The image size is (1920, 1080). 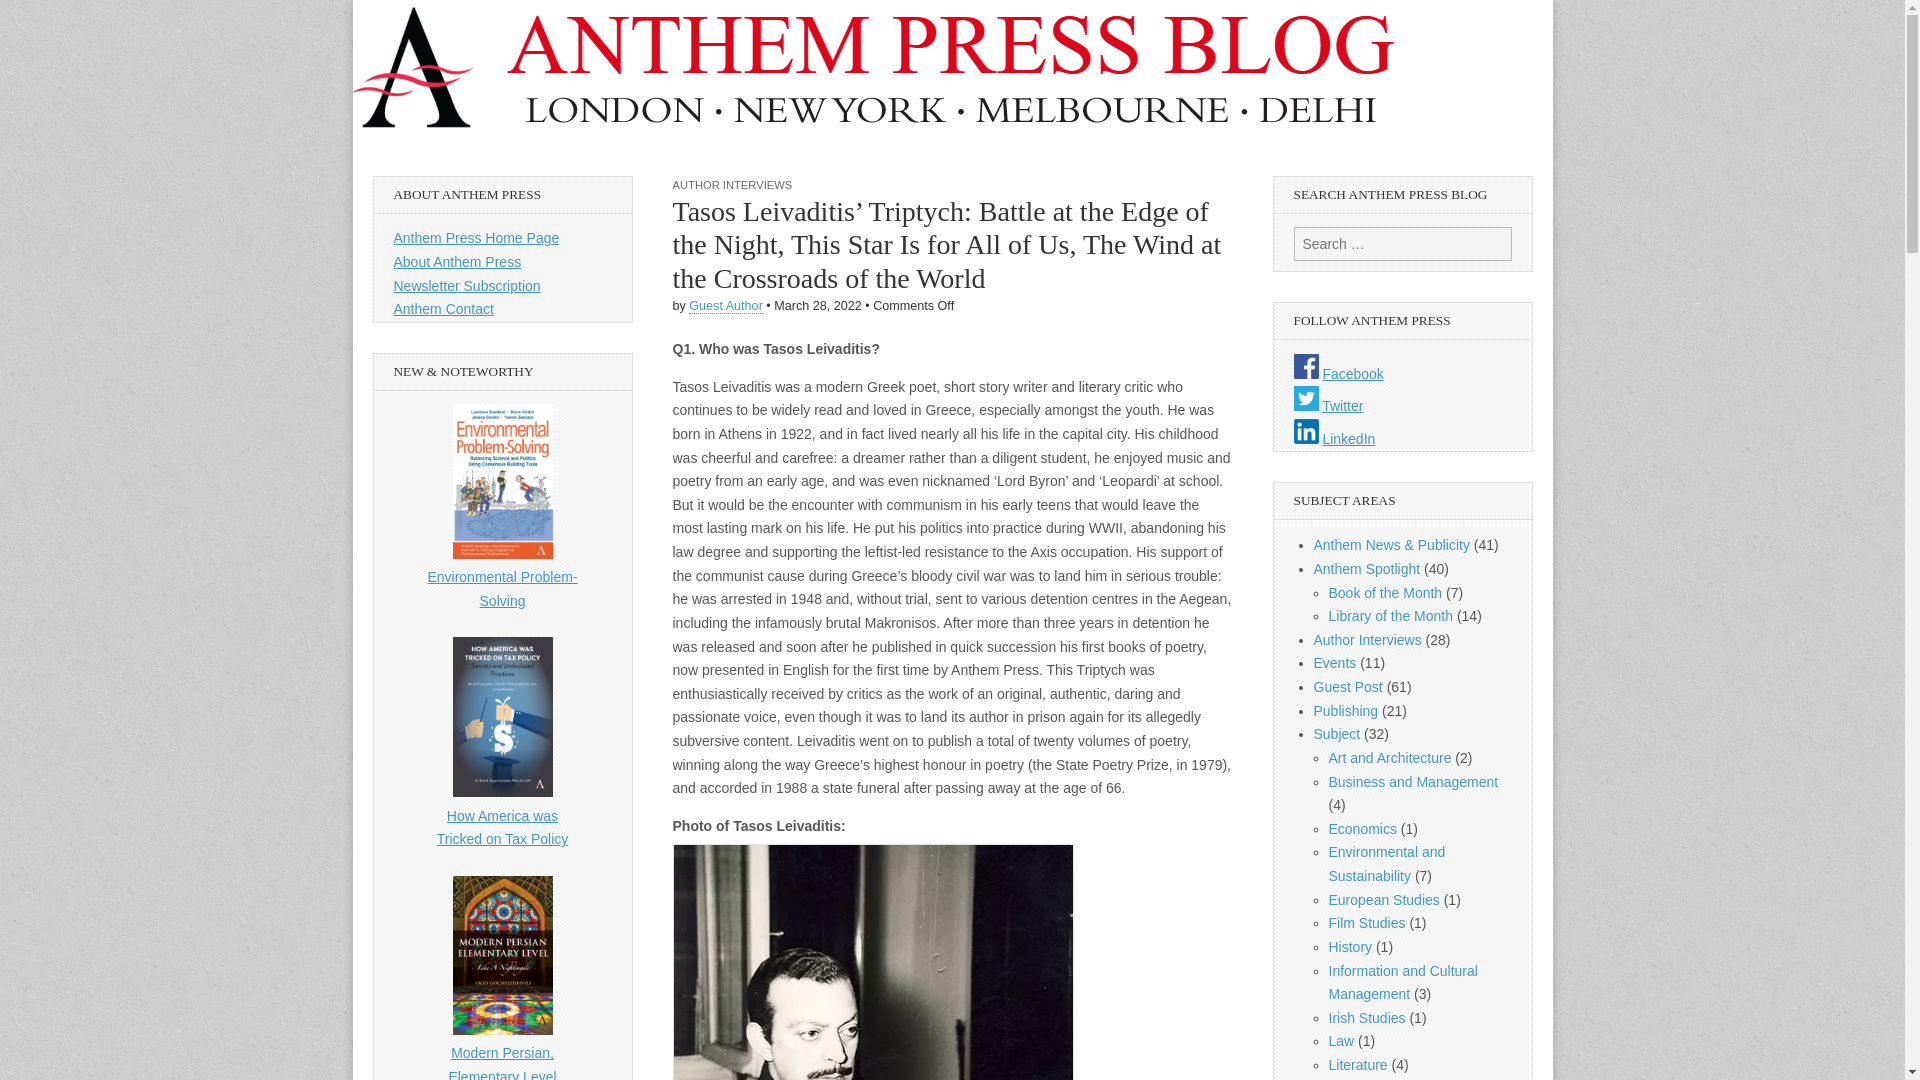 What do you see at coordinates (1306, 398) in the screenshot?
I see `Twitter` at bounding box center [1306, 398].